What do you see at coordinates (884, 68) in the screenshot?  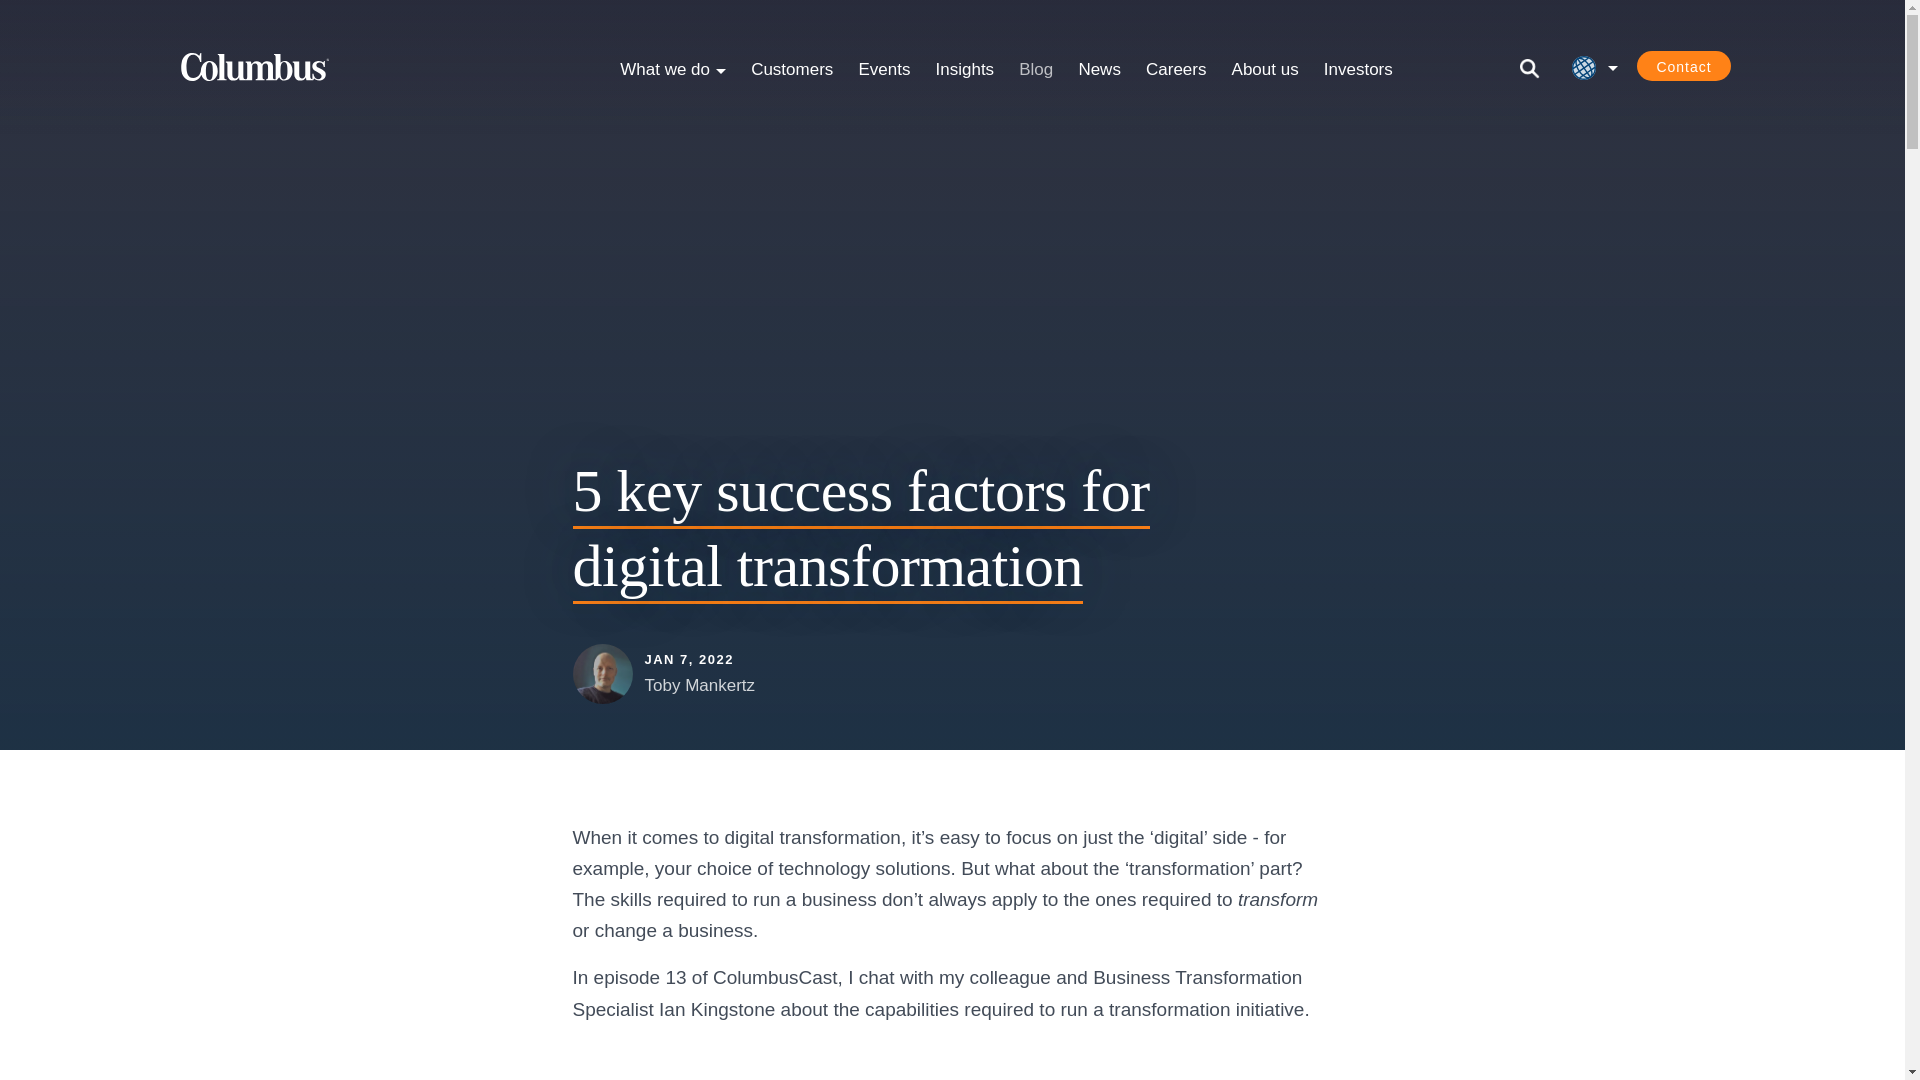 I see `Events` at bounding box center [884, 68].